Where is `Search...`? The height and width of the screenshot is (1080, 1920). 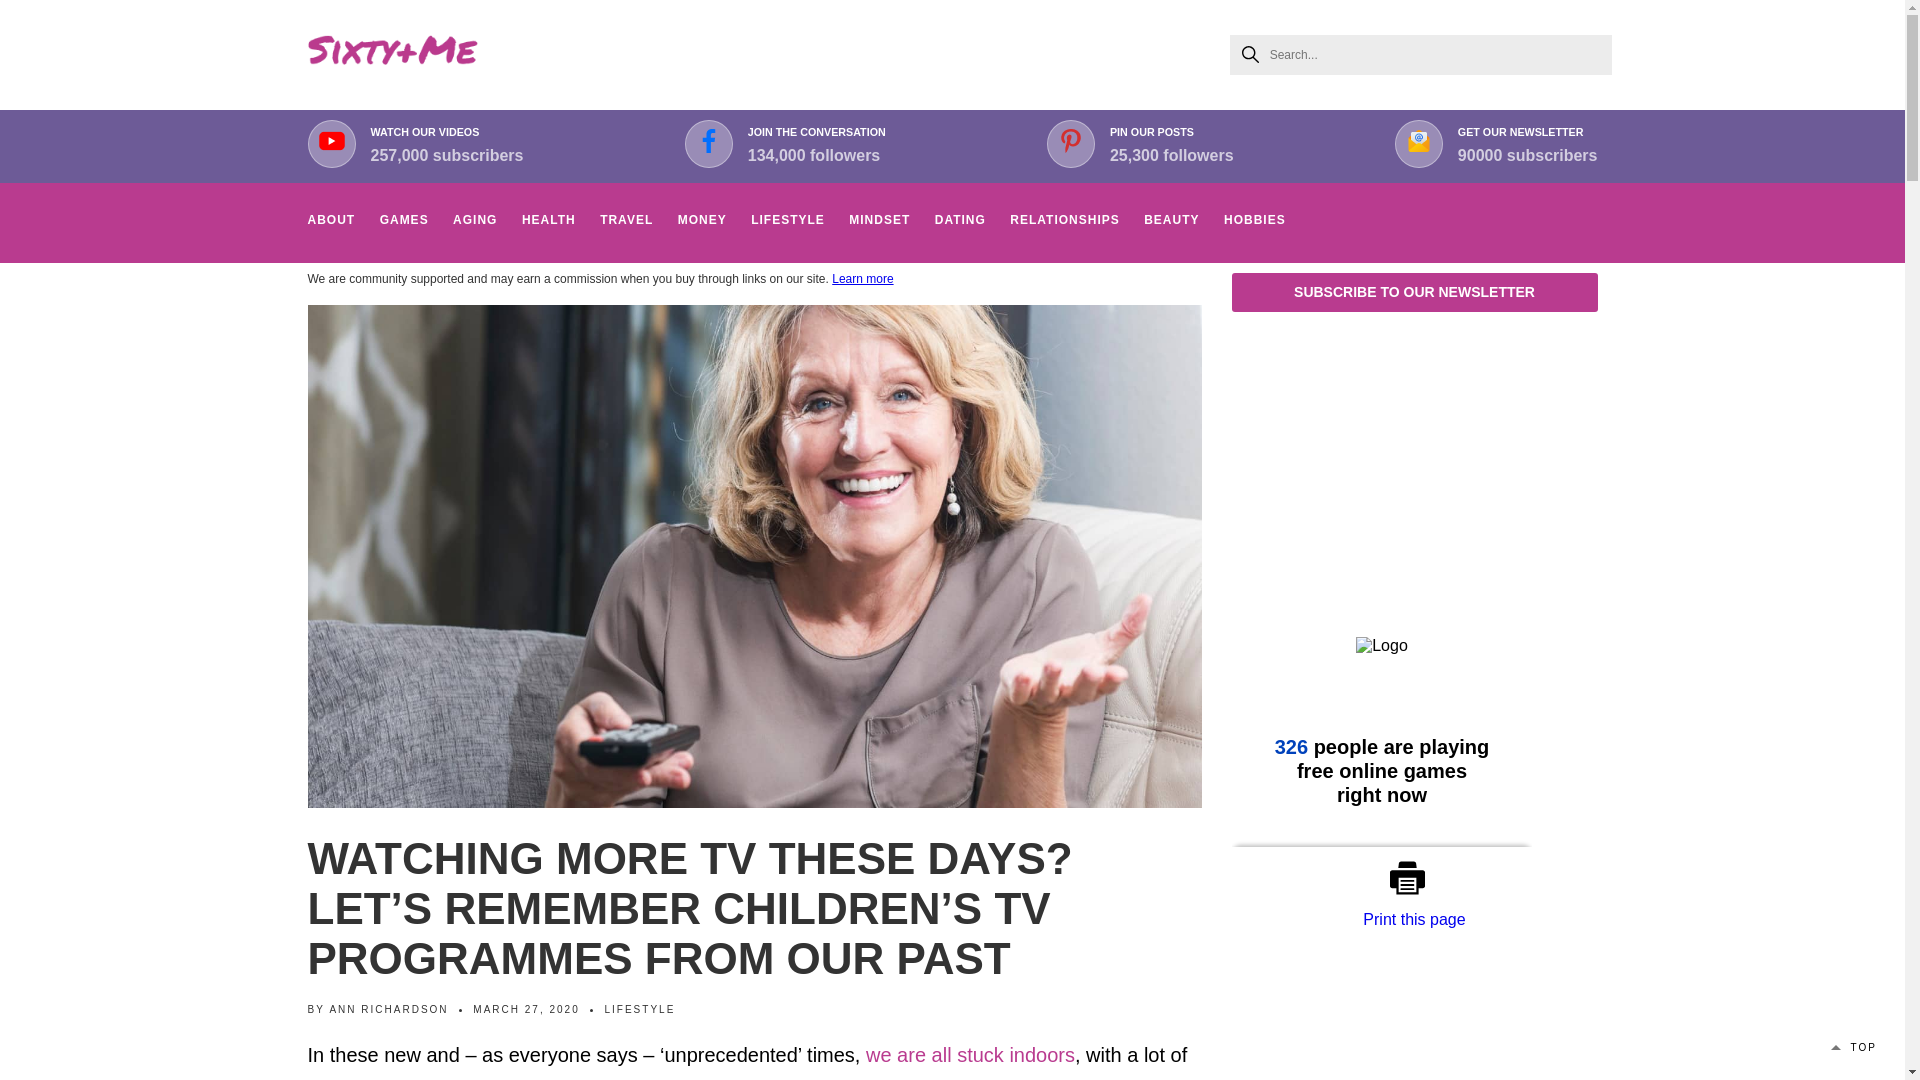
Search... is located at coordinates (1421, 54).